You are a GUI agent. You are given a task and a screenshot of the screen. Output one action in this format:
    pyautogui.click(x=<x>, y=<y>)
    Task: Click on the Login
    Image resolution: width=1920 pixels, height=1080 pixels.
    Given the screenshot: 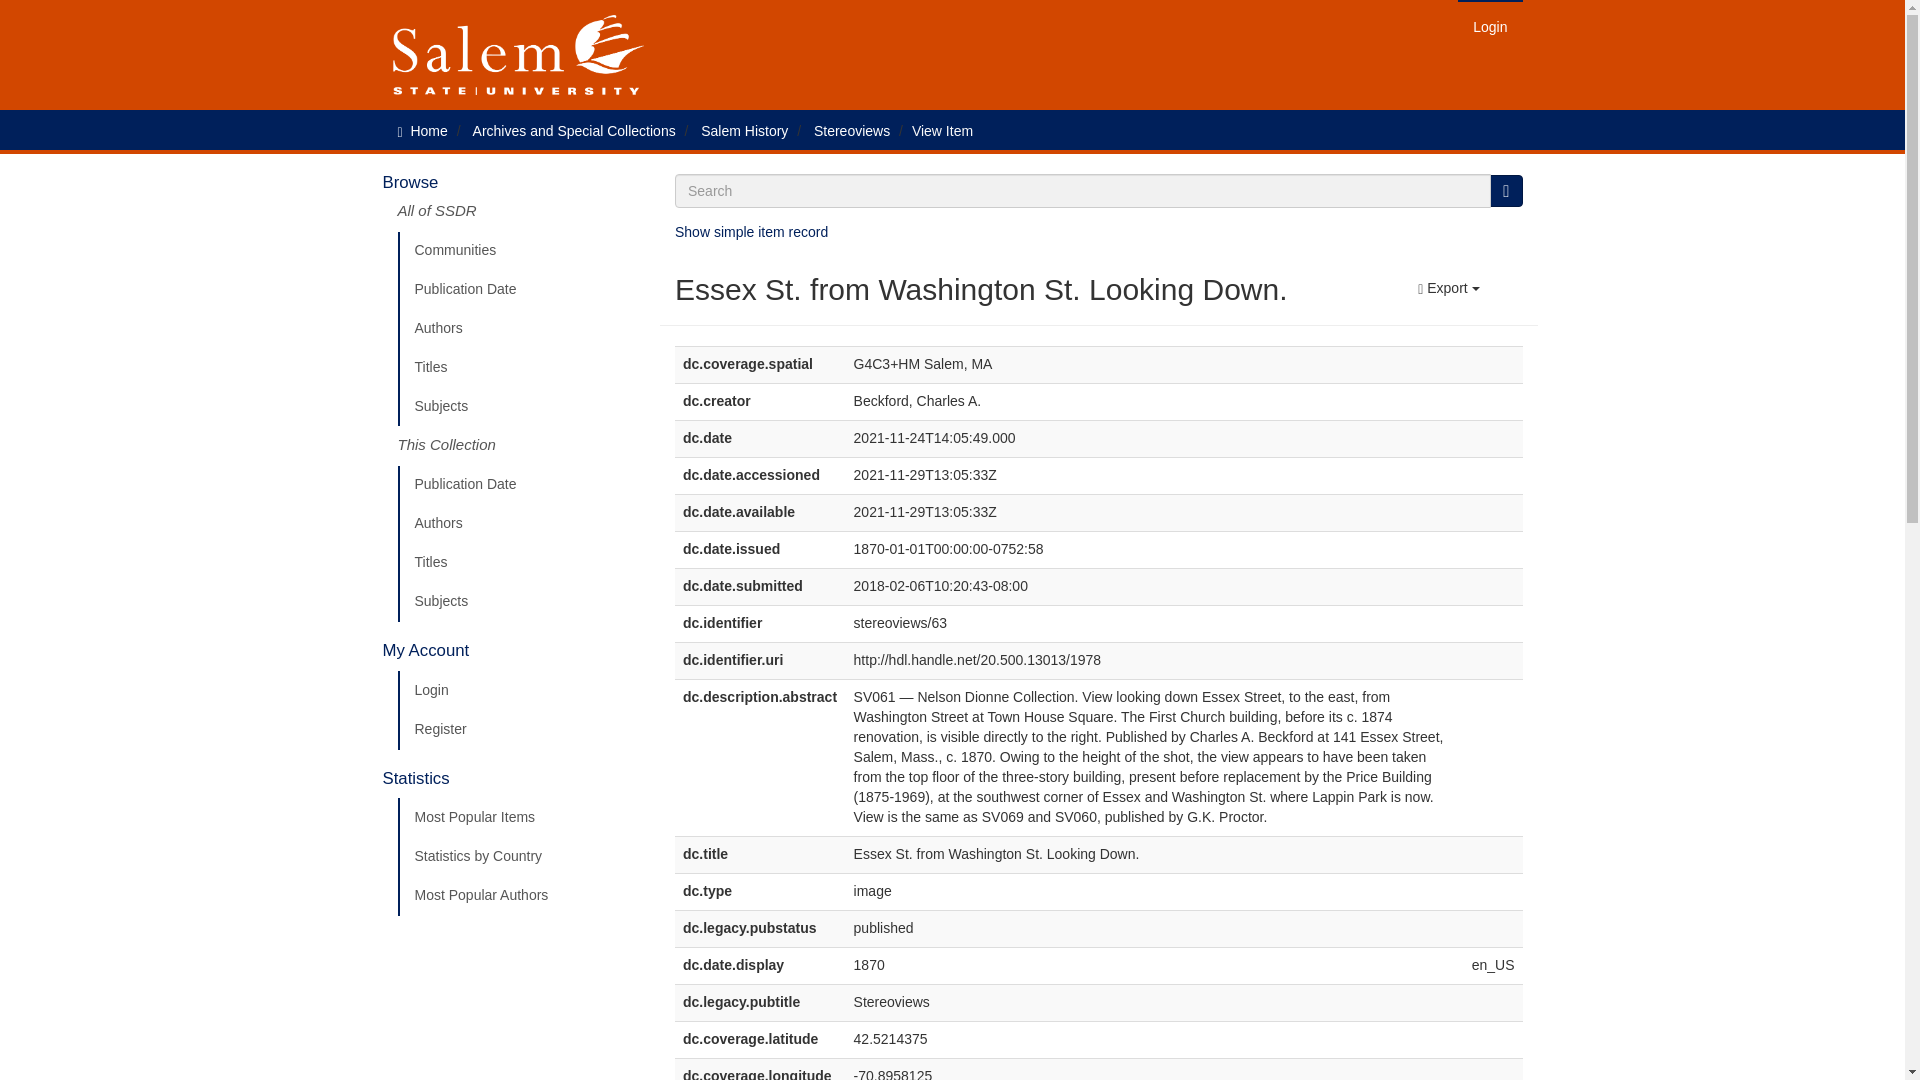 What is the action you would take?
    pyautogui.click(x=521, y=690)
    